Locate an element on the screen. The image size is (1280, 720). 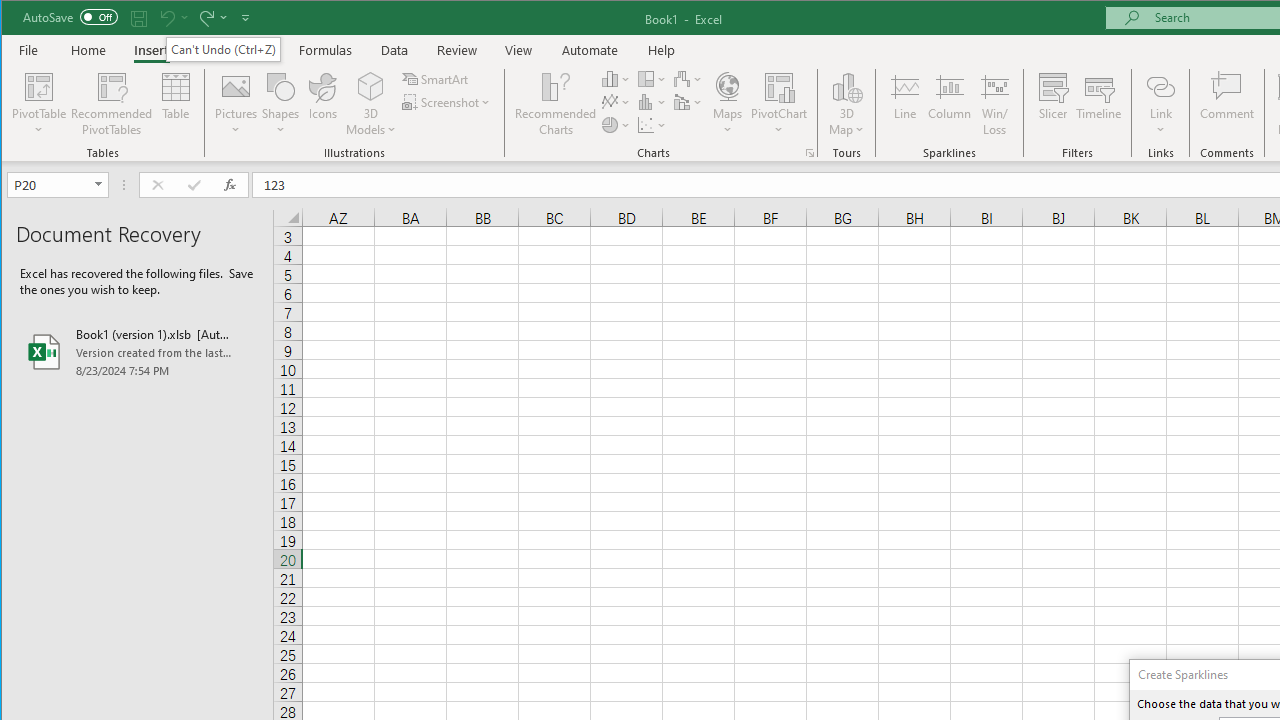
Maps is located at coordinates (727, 104).